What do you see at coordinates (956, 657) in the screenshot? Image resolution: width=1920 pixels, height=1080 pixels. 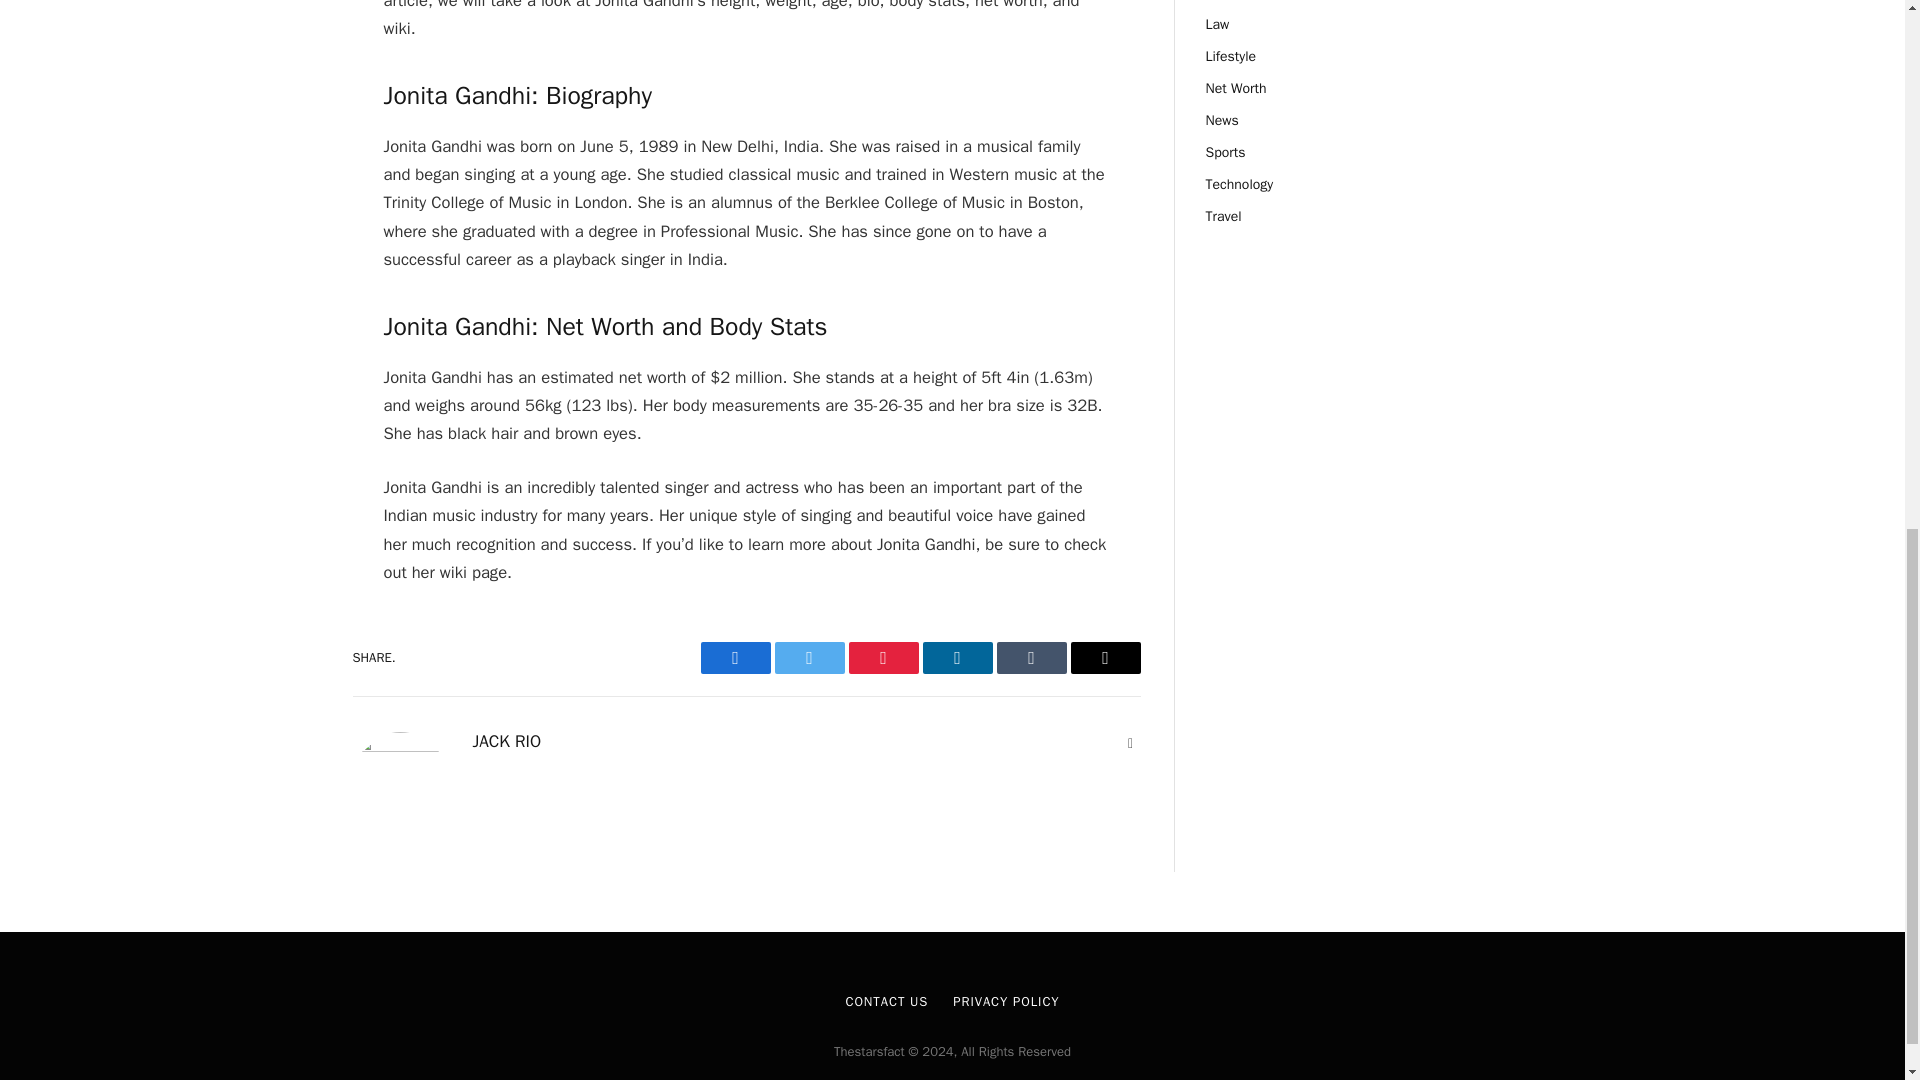 I see `LinkedIn` at bounding box center [956, 657].